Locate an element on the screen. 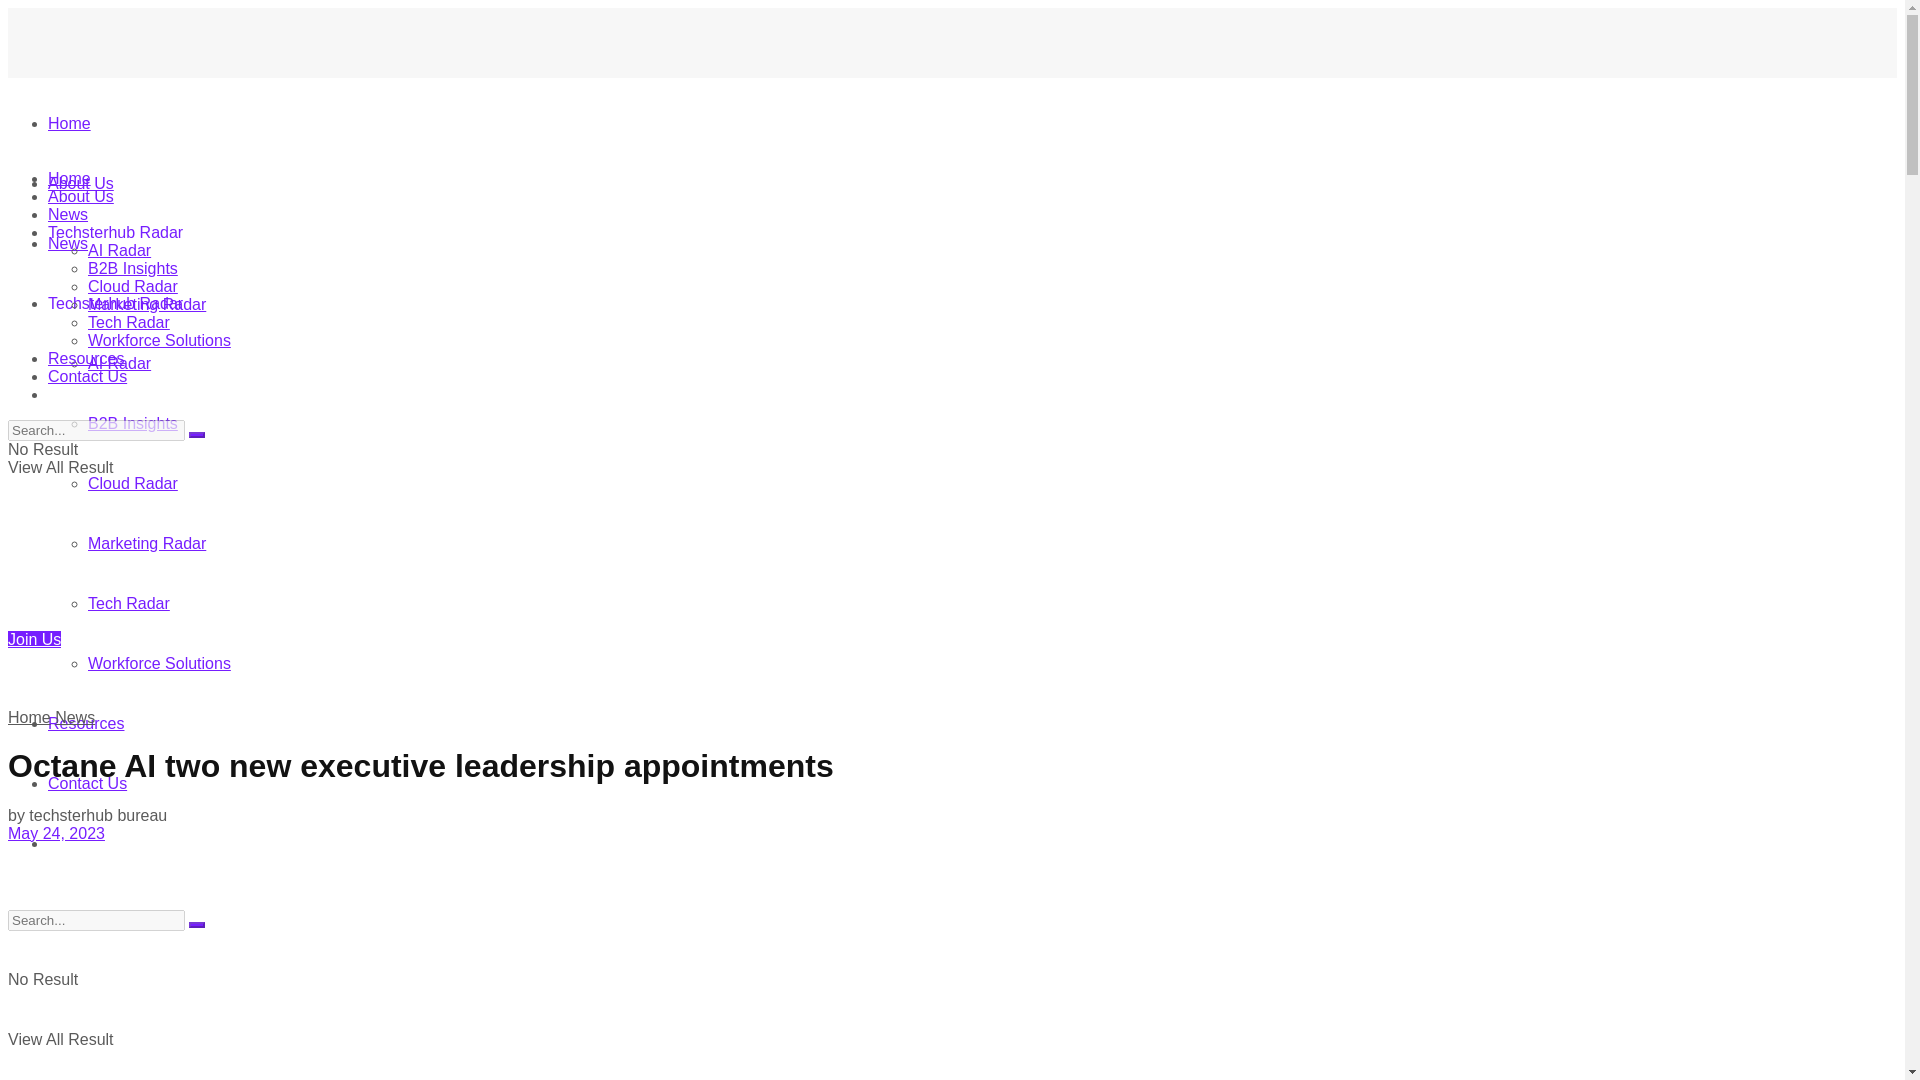  May 24, 2023 is located at coordinates (56, 834).